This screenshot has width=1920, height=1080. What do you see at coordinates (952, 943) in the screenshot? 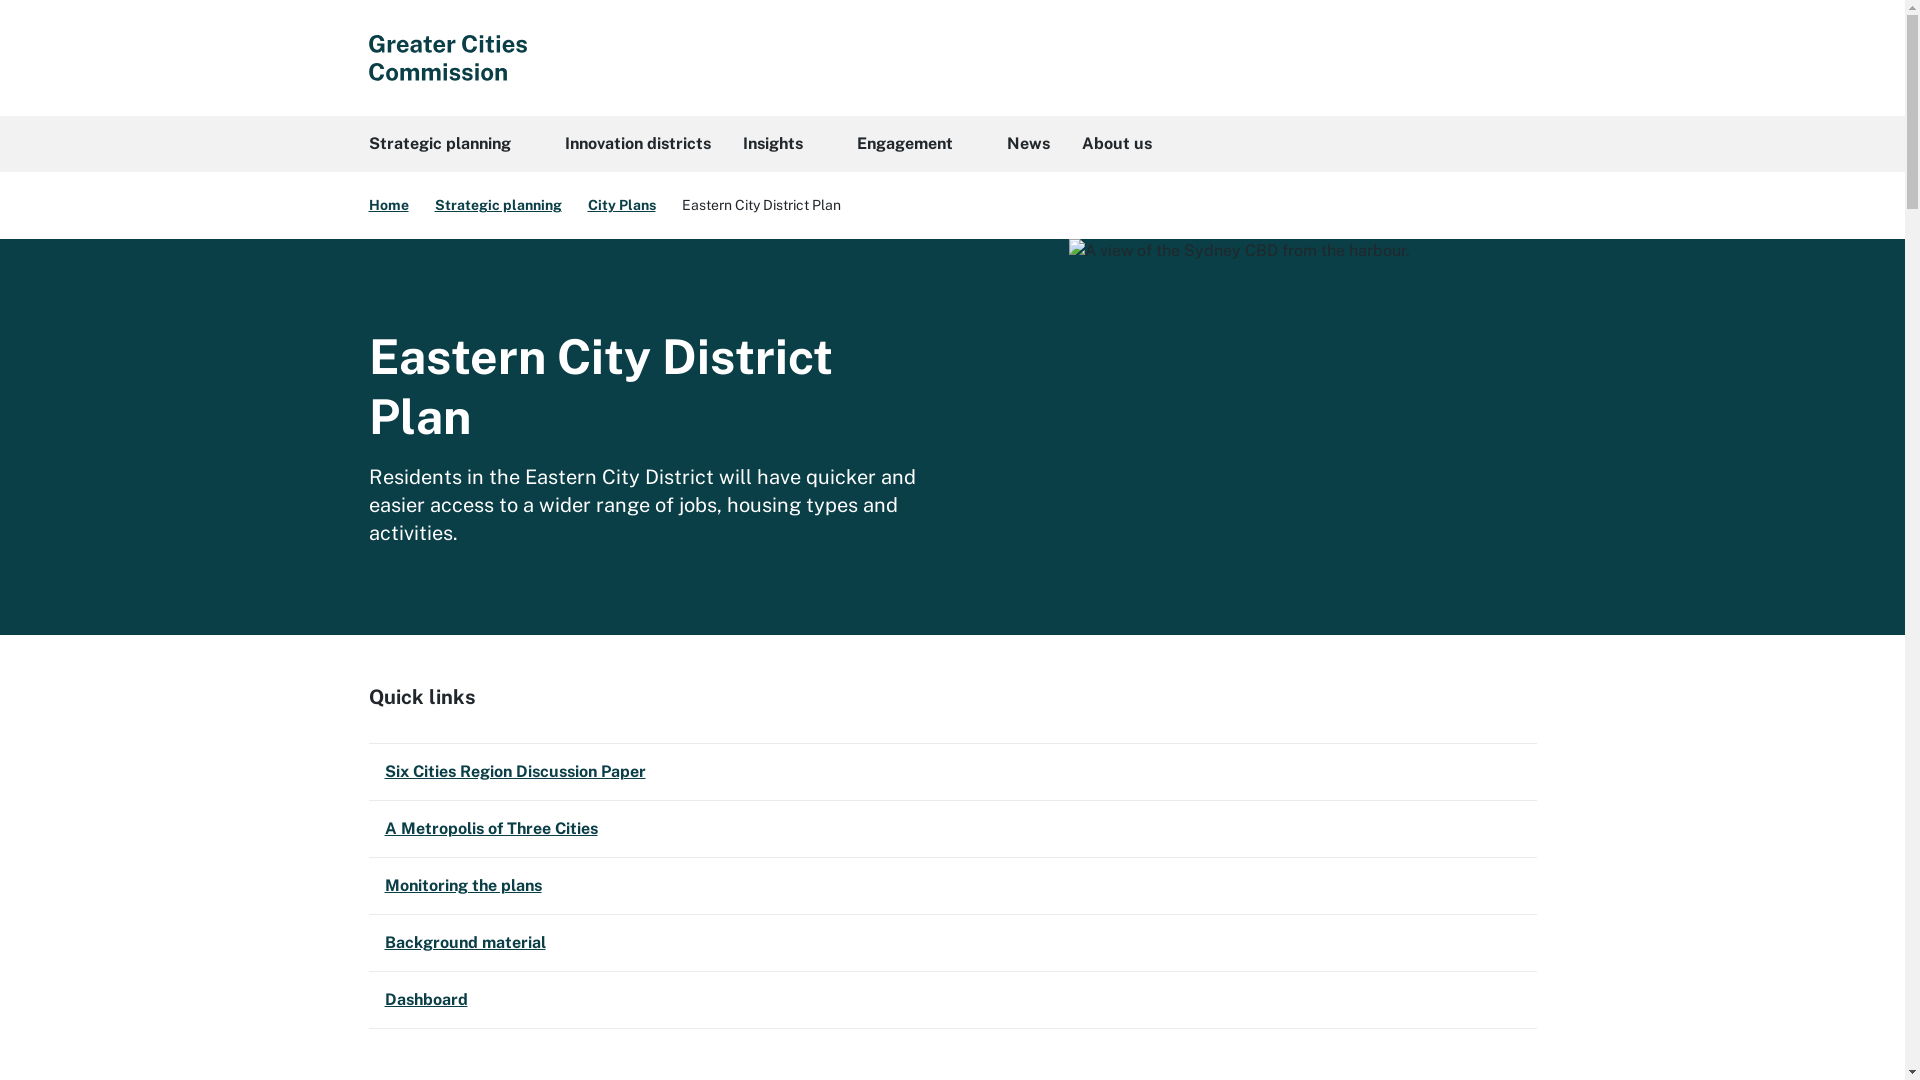
I see `Background material` at bounding box center [952, 943].